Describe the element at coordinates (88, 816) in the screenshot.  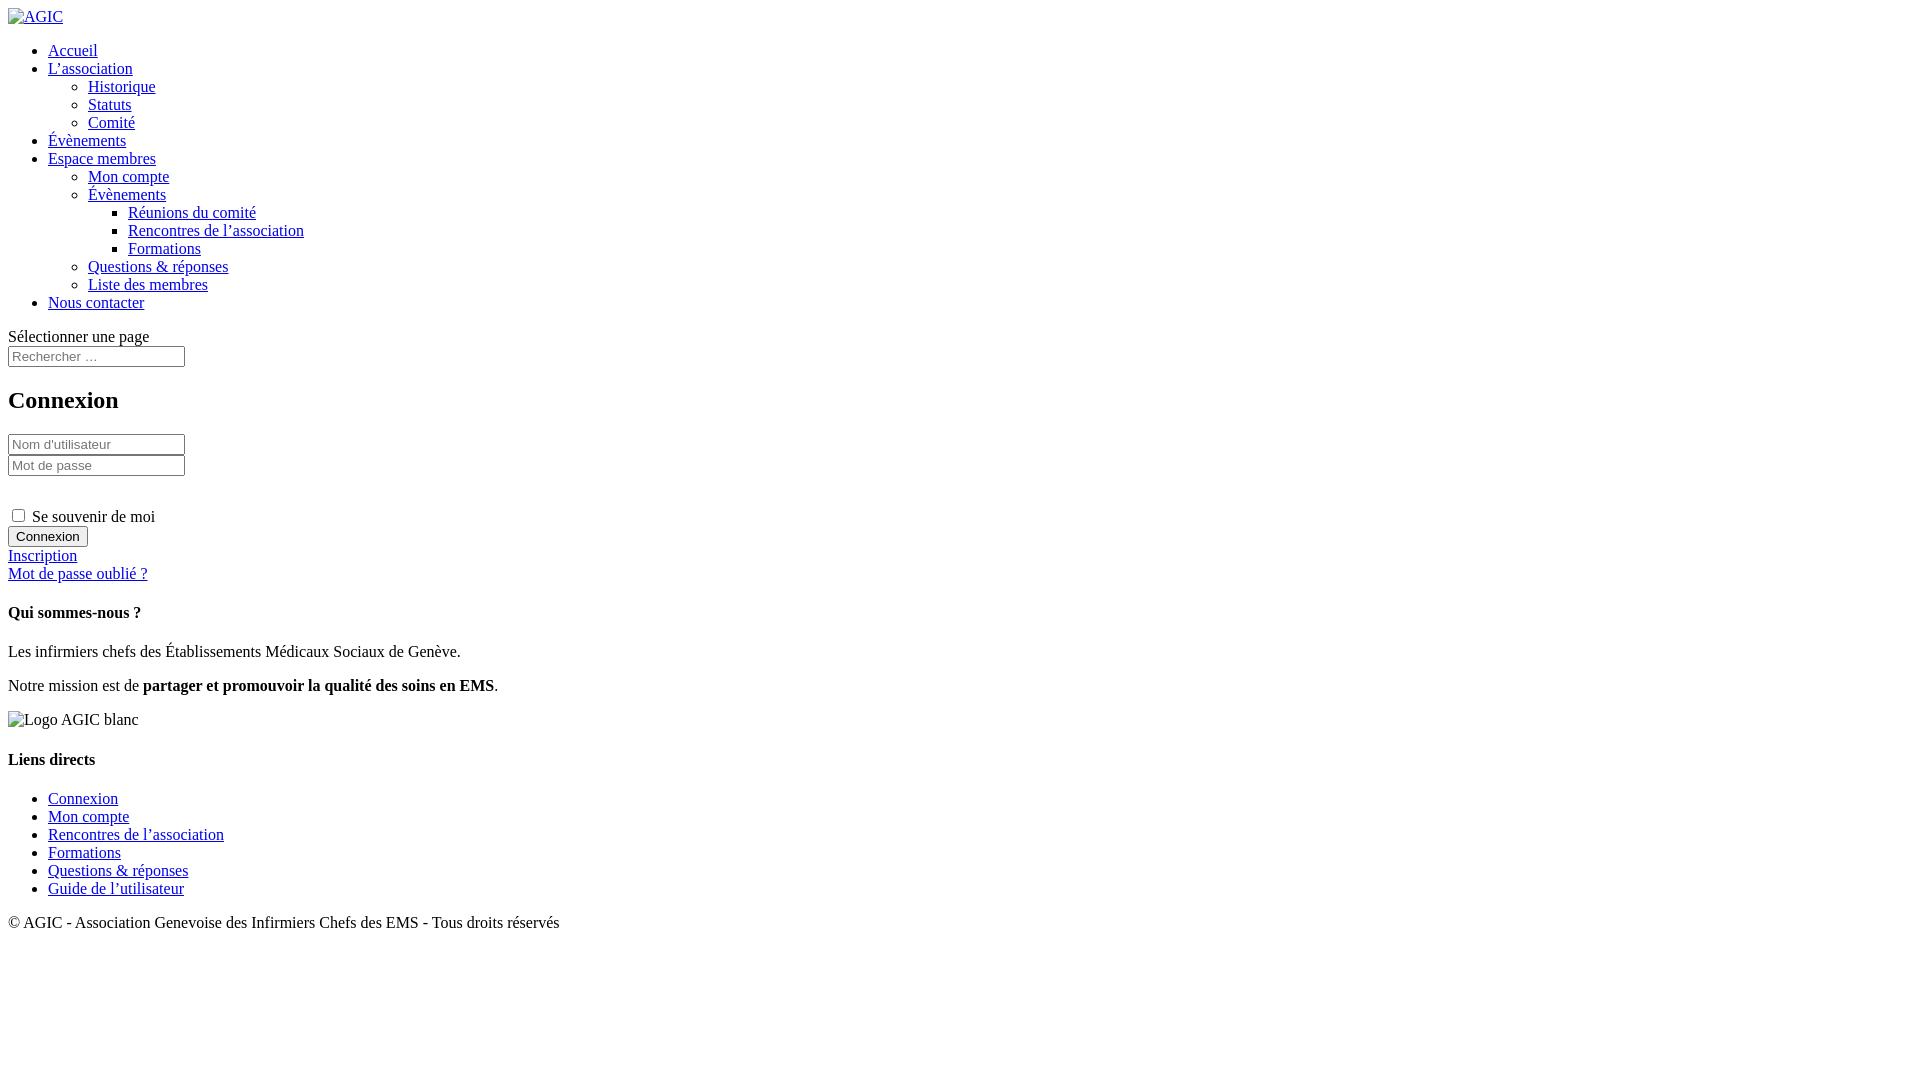
I see `Mon compte` at that location.